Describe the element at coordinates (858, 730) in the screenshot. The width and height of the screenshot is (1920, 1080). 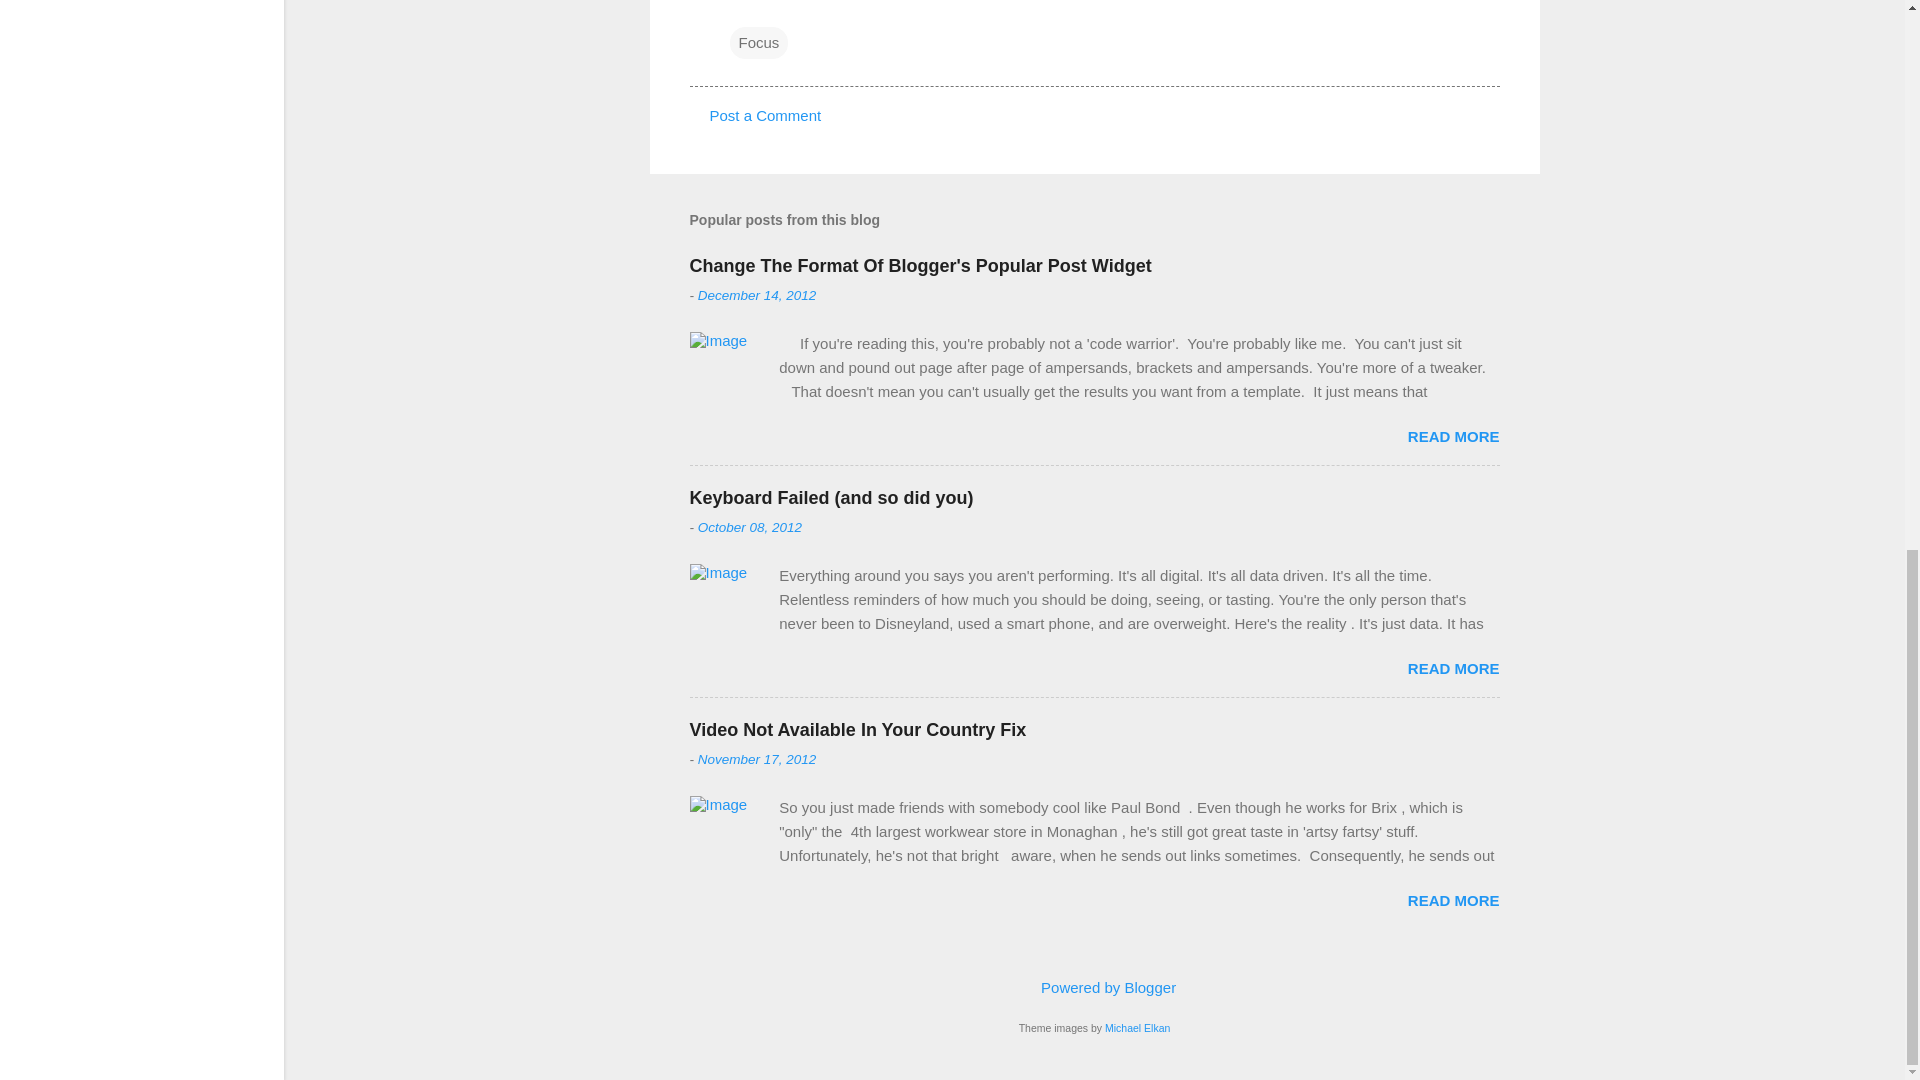
I see `Video Not Available In Your Country Fix` at that location.